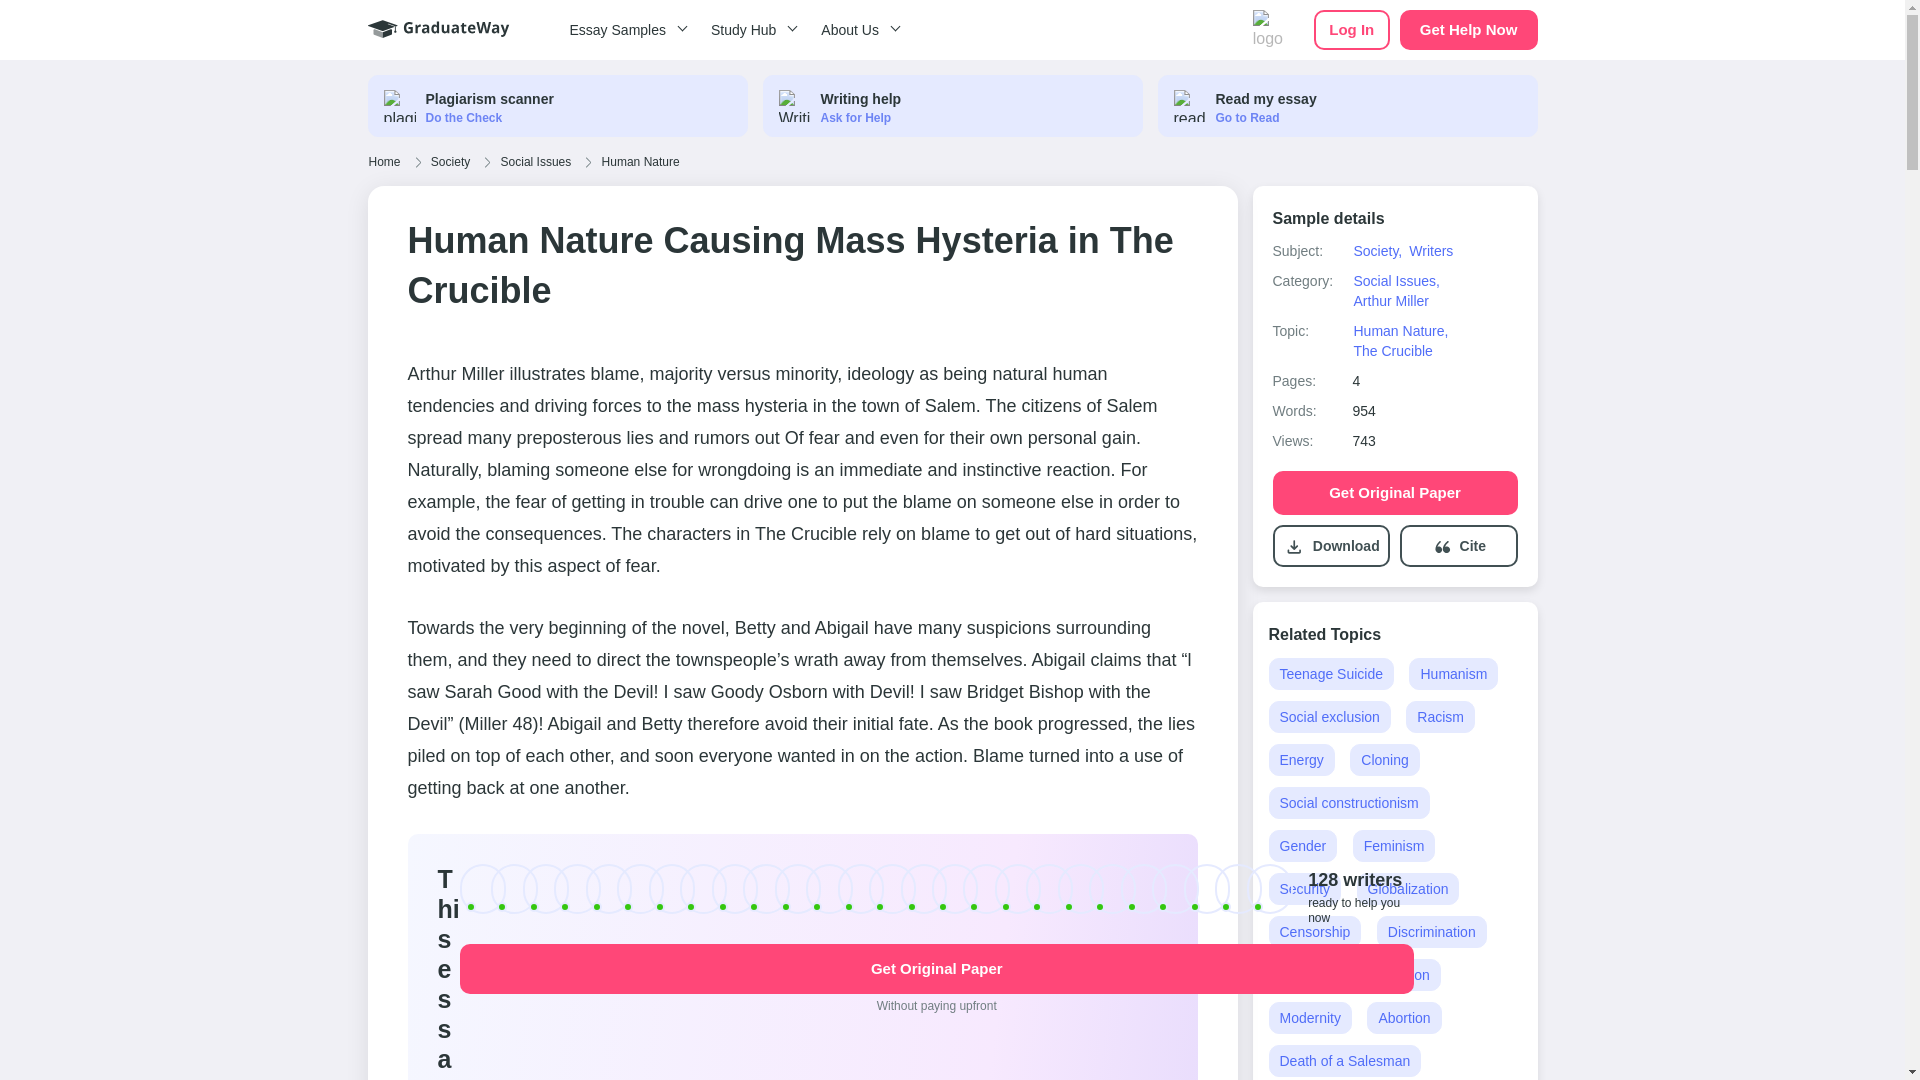 This screenshot has height=1080, width=1920. What do you see at coordinates (384, 162) in the screenshot?
I see `Home` at bounding box center [384, 162].